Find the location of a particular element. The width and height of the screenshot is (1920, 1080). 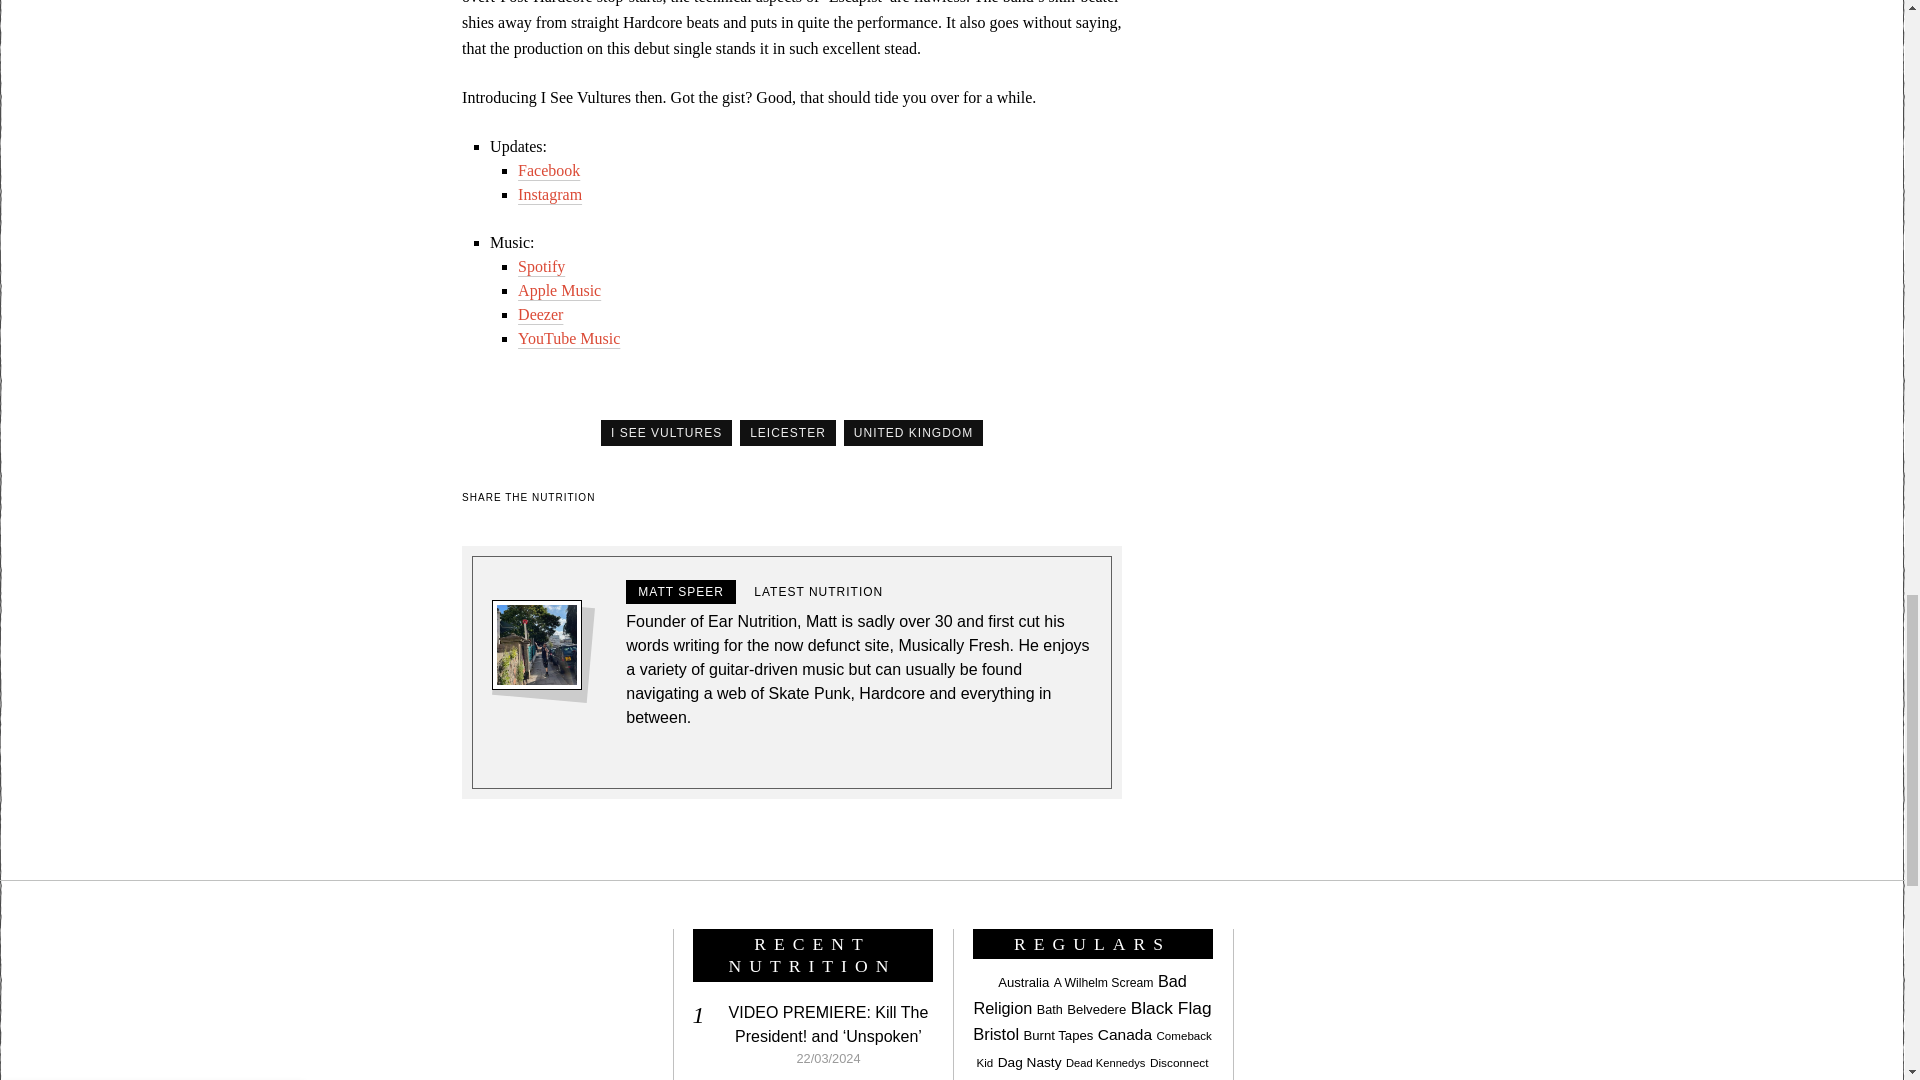

Spotify is located at coordinates (541, 266).